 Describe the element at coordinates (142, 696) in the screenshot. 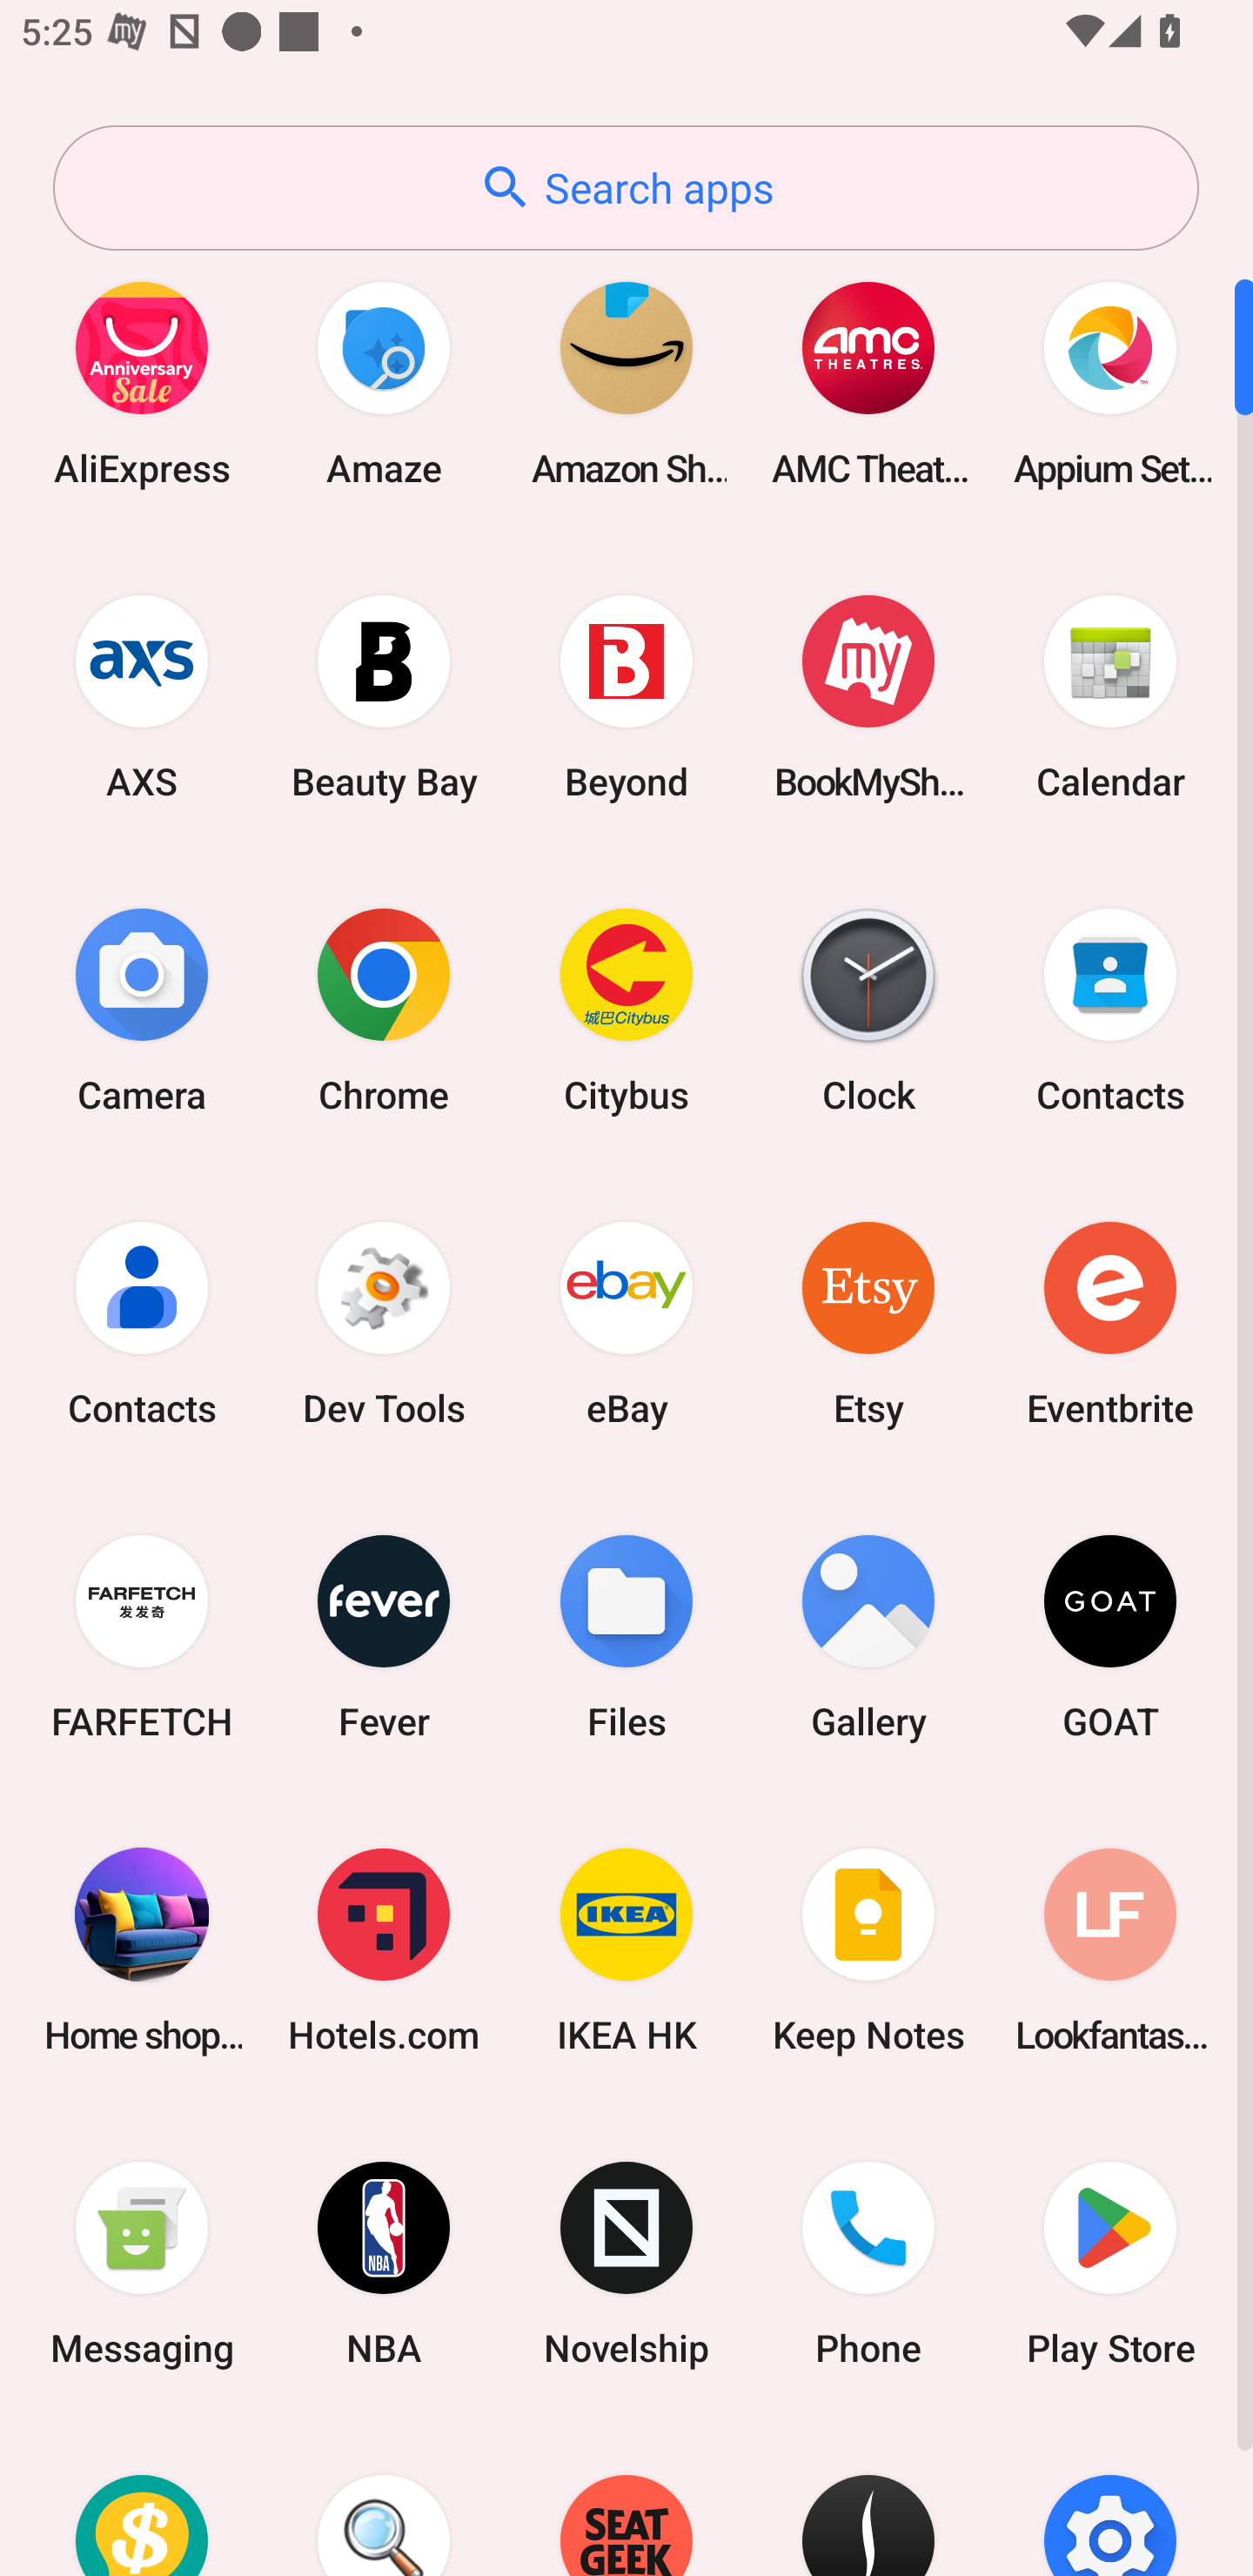

I see `AXS` at that location.